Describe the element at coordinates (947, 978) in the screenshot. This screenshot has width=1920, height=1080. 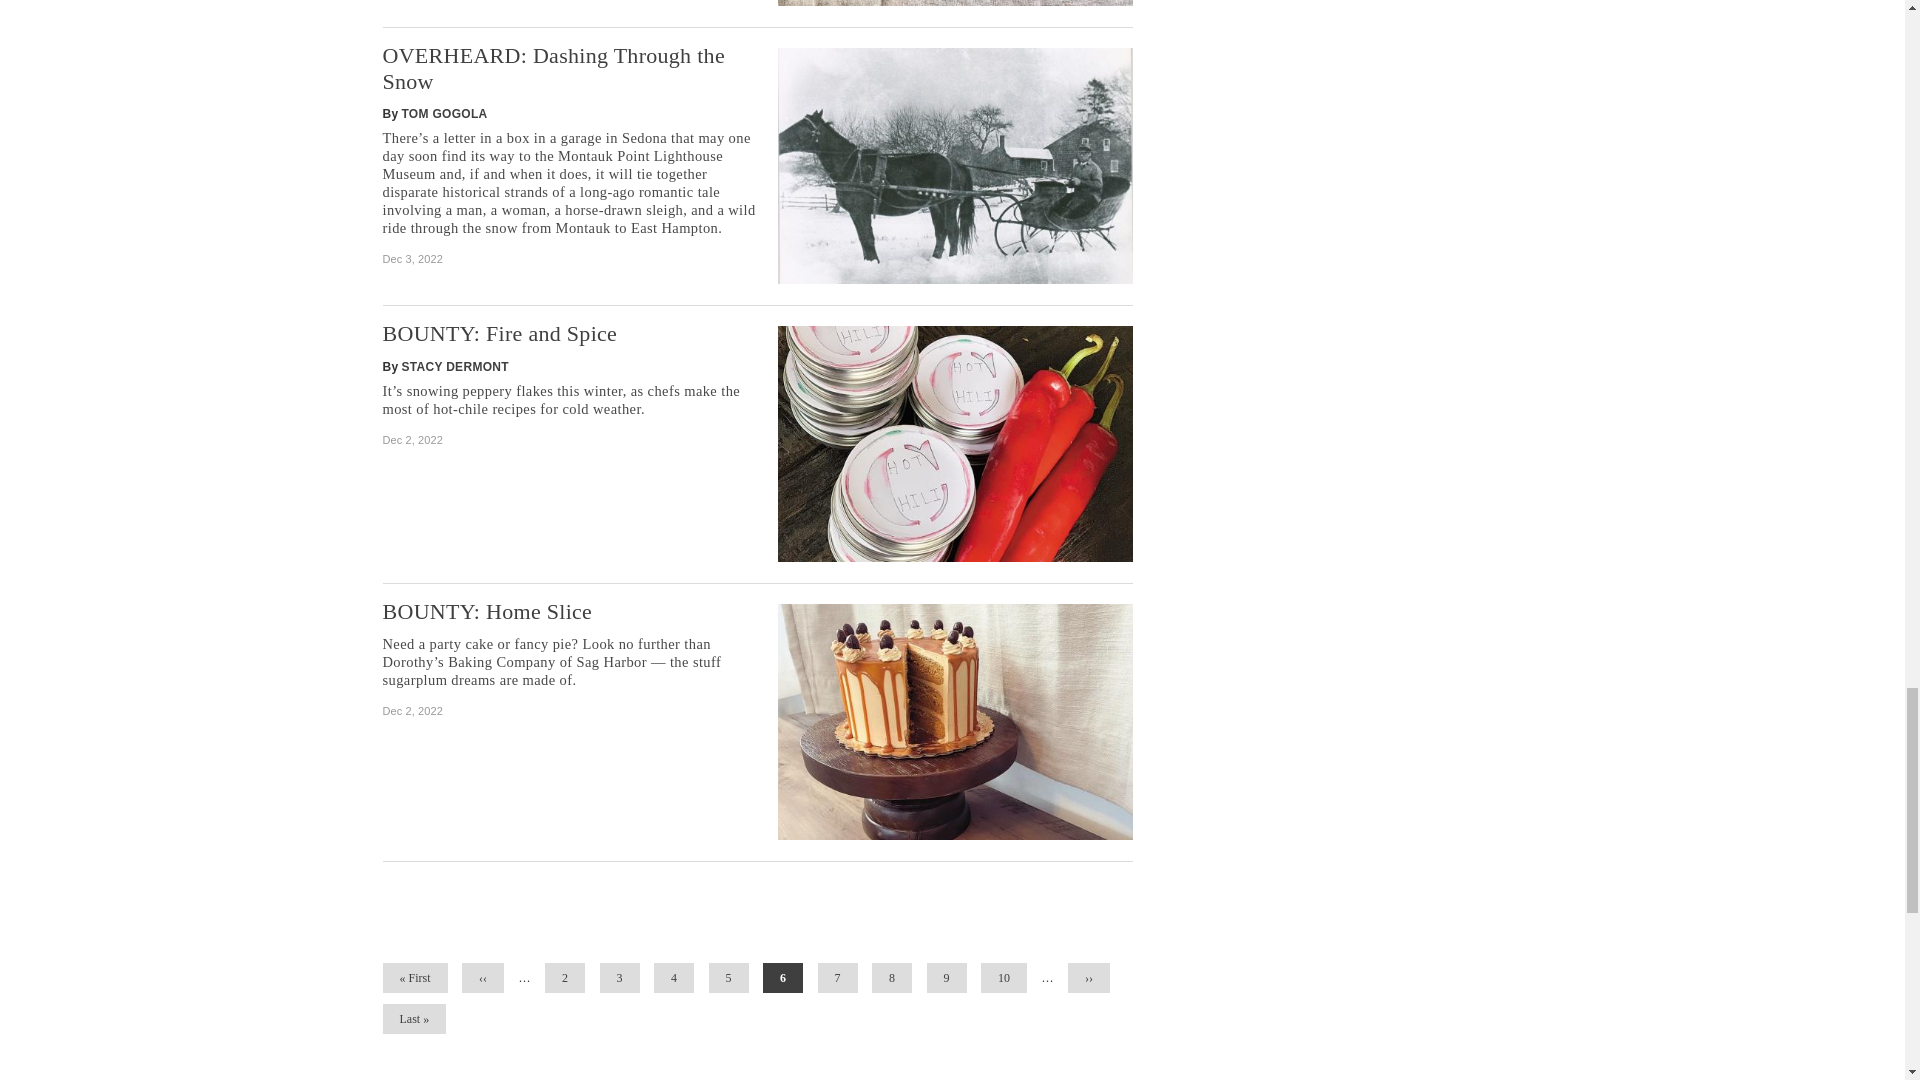
I see `Go to page 9` at that location.